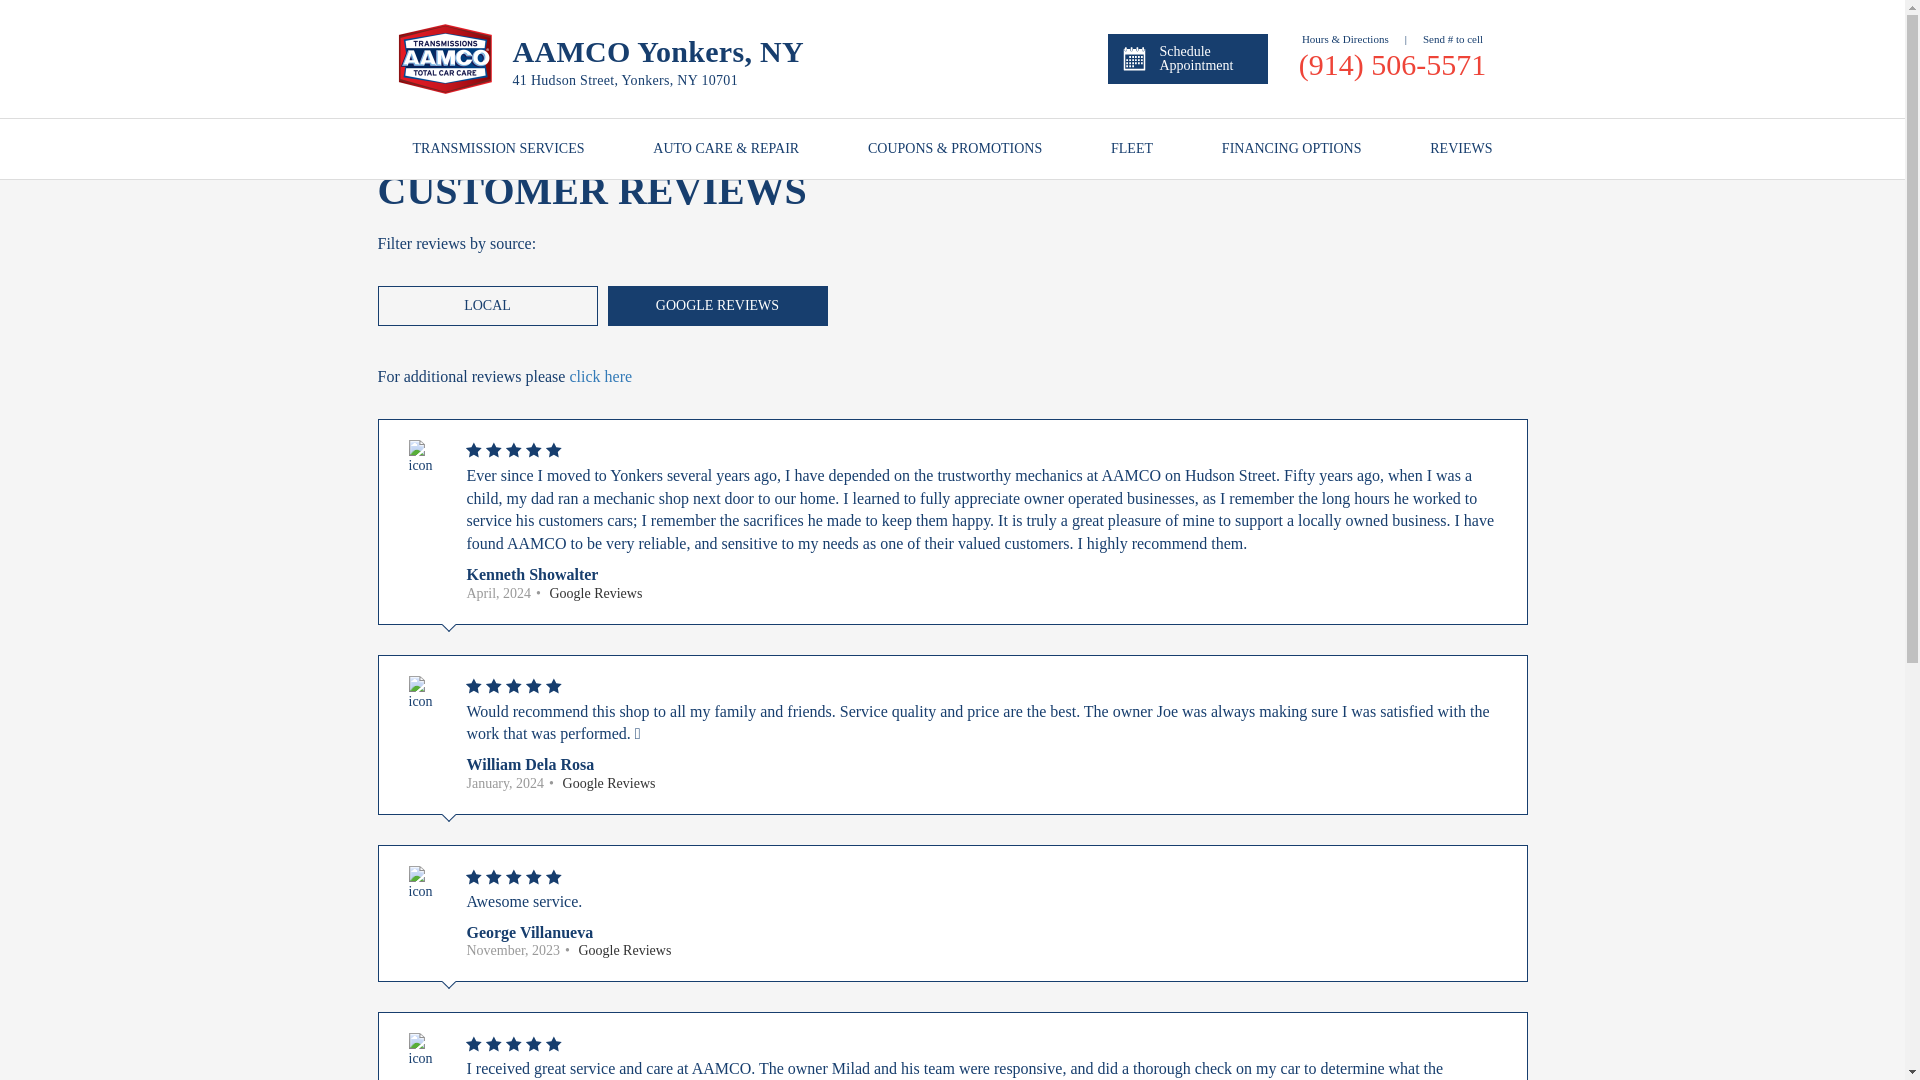  I want to click on FLEET, so click(1132, 148).